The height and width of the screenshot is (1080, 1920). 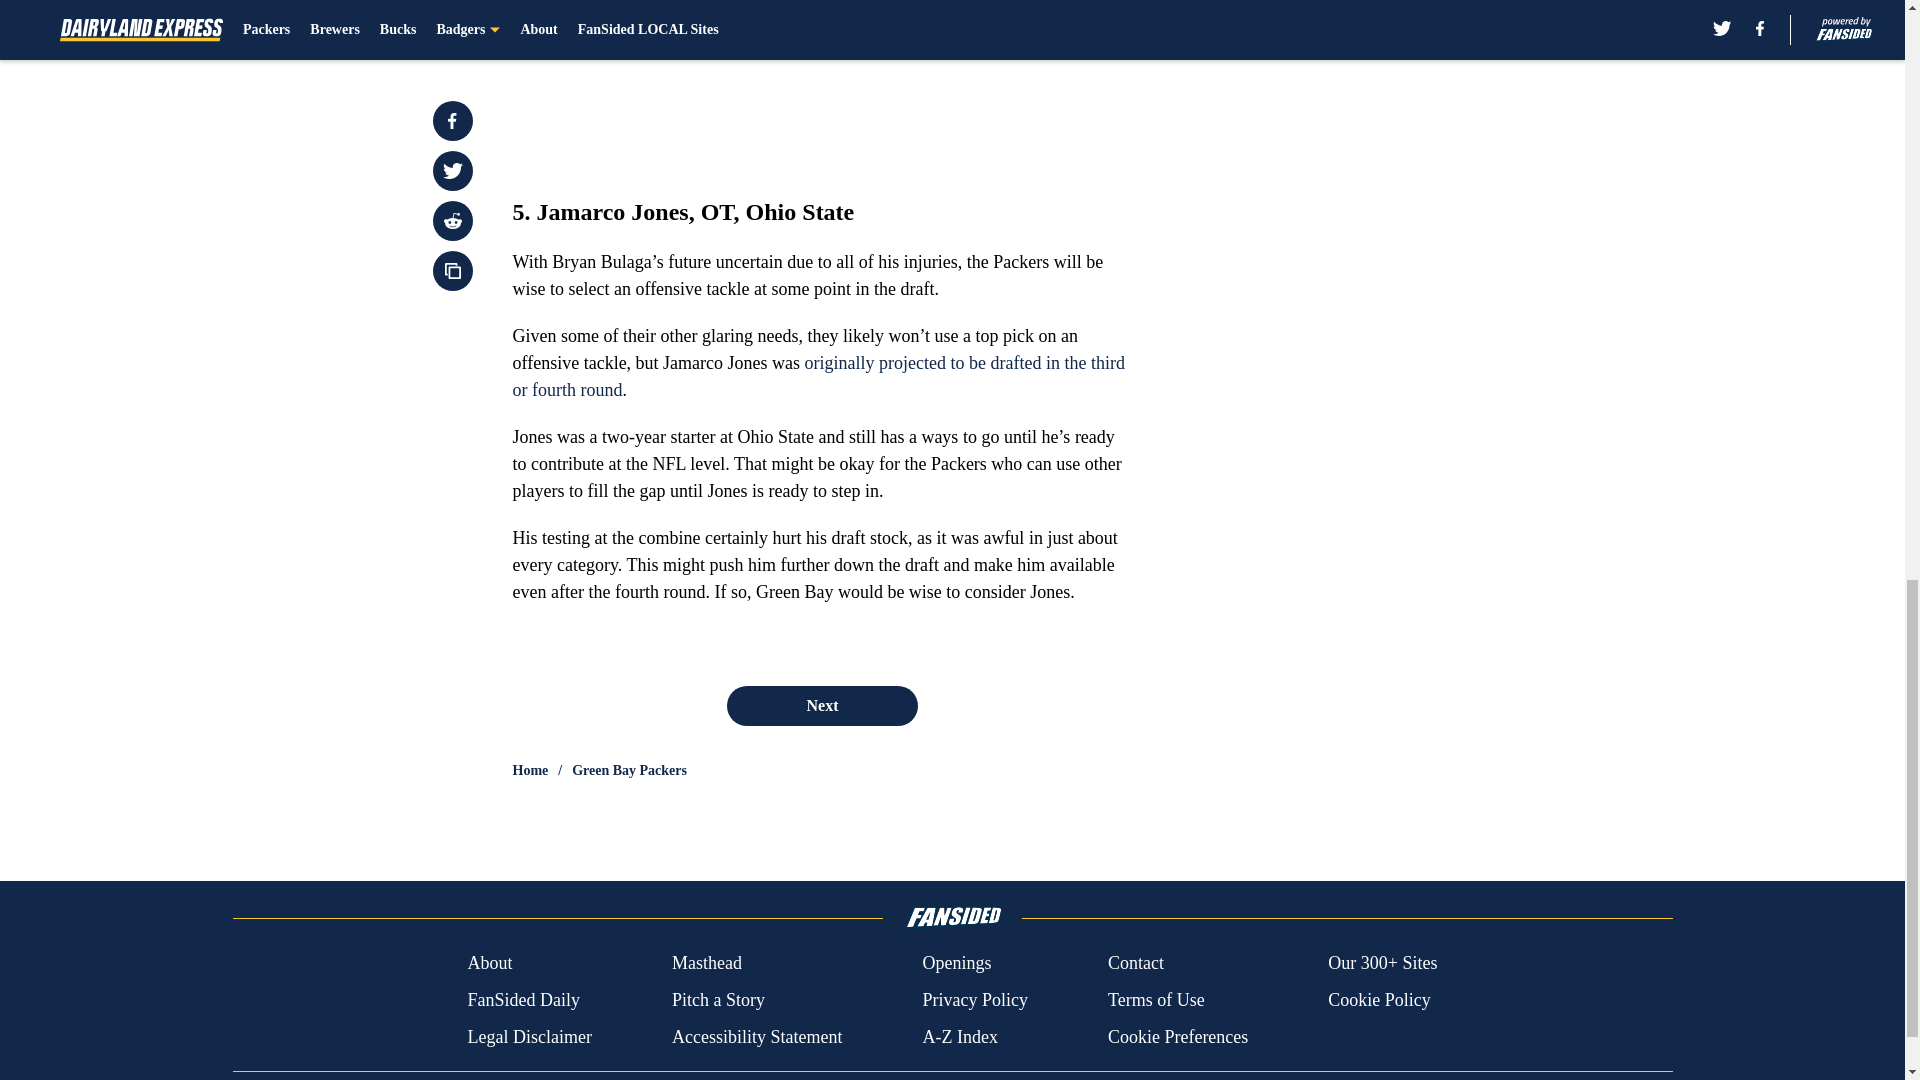 What do you see at coordinates (630, 770) in the screenshot?
I see `Green Bay Packers` at bounding box center [630, 770].